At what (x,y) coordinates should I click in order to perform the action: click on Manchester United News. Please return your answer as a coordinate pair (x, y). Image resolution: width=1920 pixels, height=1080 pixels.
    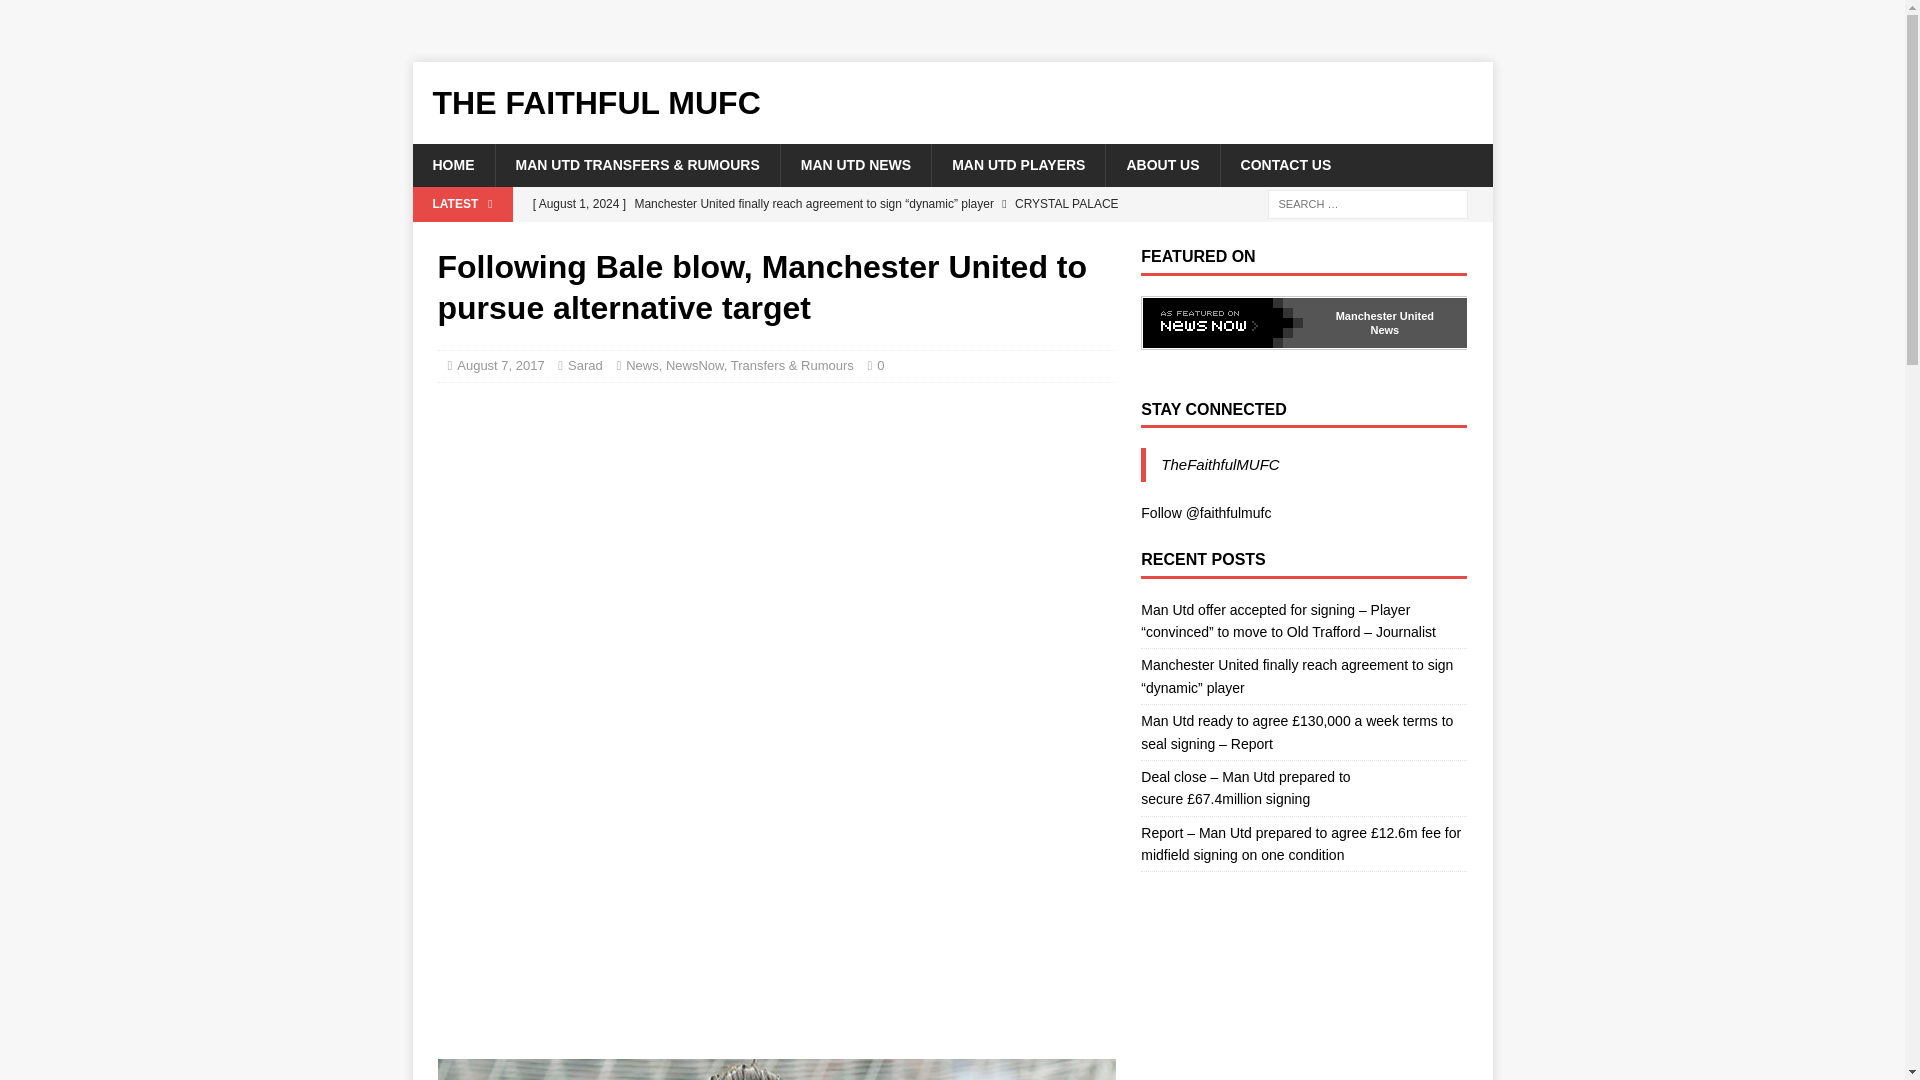
    Looking at the image, I should click on (1385, 322).